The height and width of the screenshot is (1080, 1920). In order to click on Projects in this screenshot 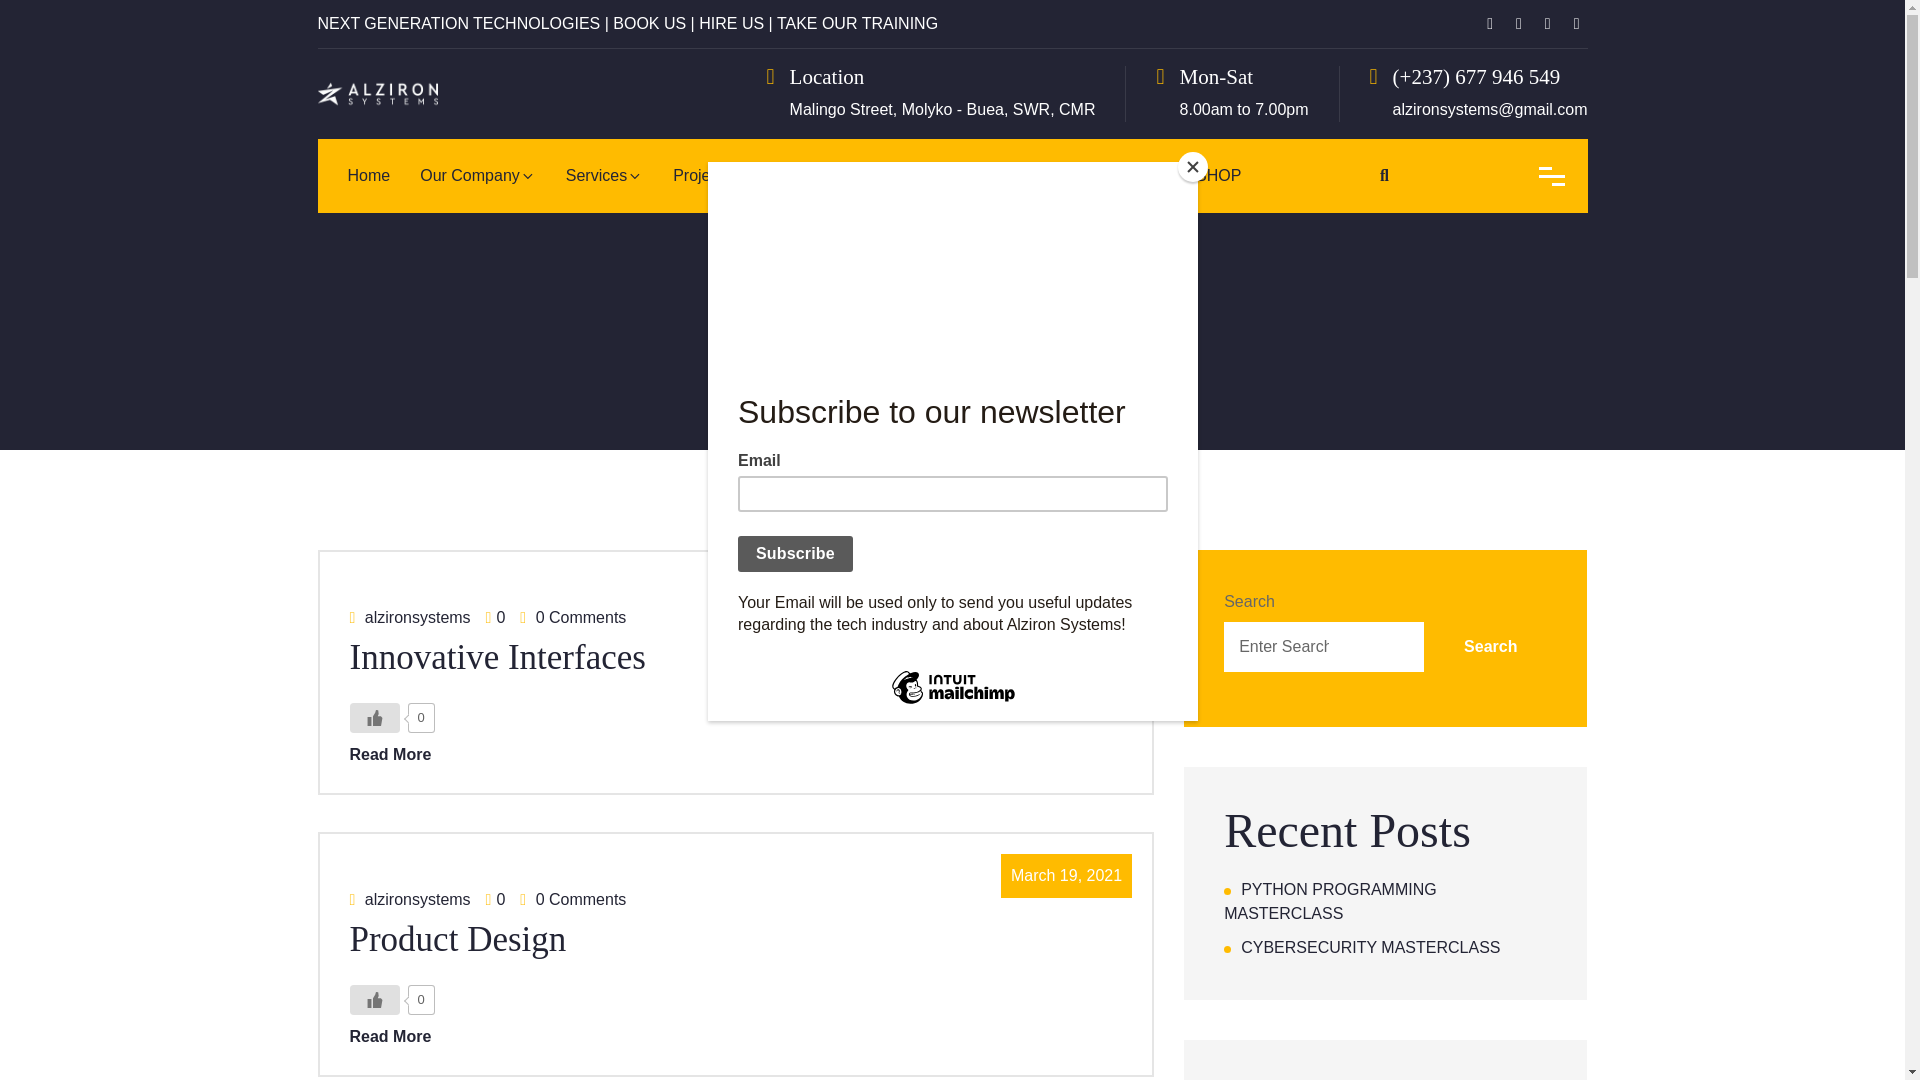, I will do `click(710, 176)`.